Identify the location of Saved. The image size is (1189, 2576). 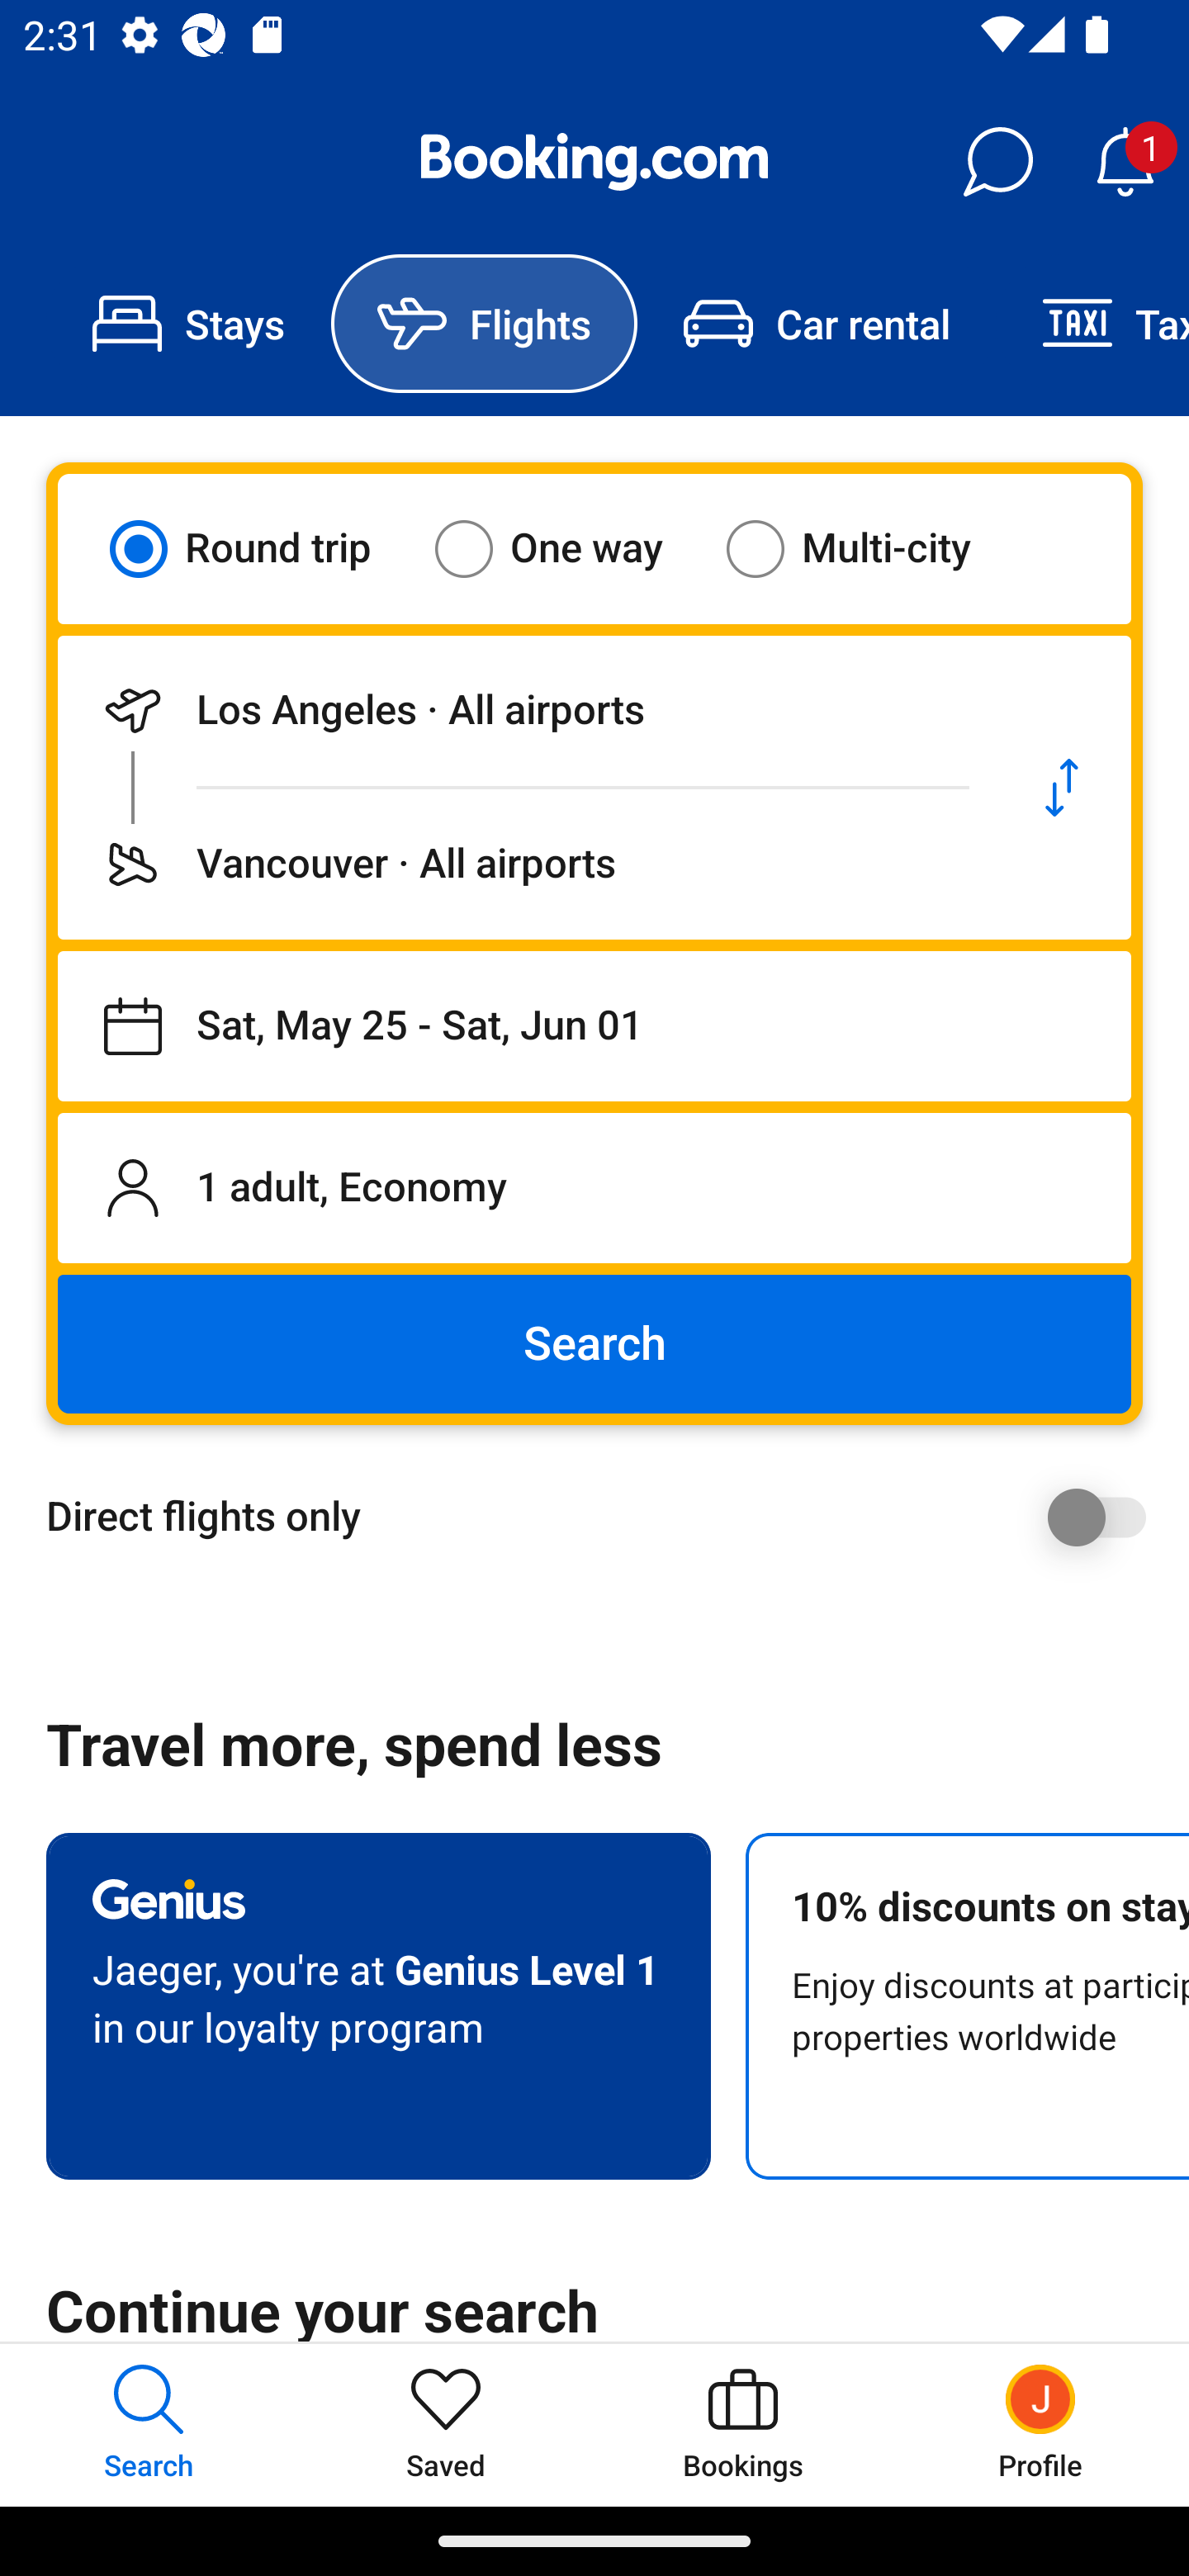
(446, 2424).